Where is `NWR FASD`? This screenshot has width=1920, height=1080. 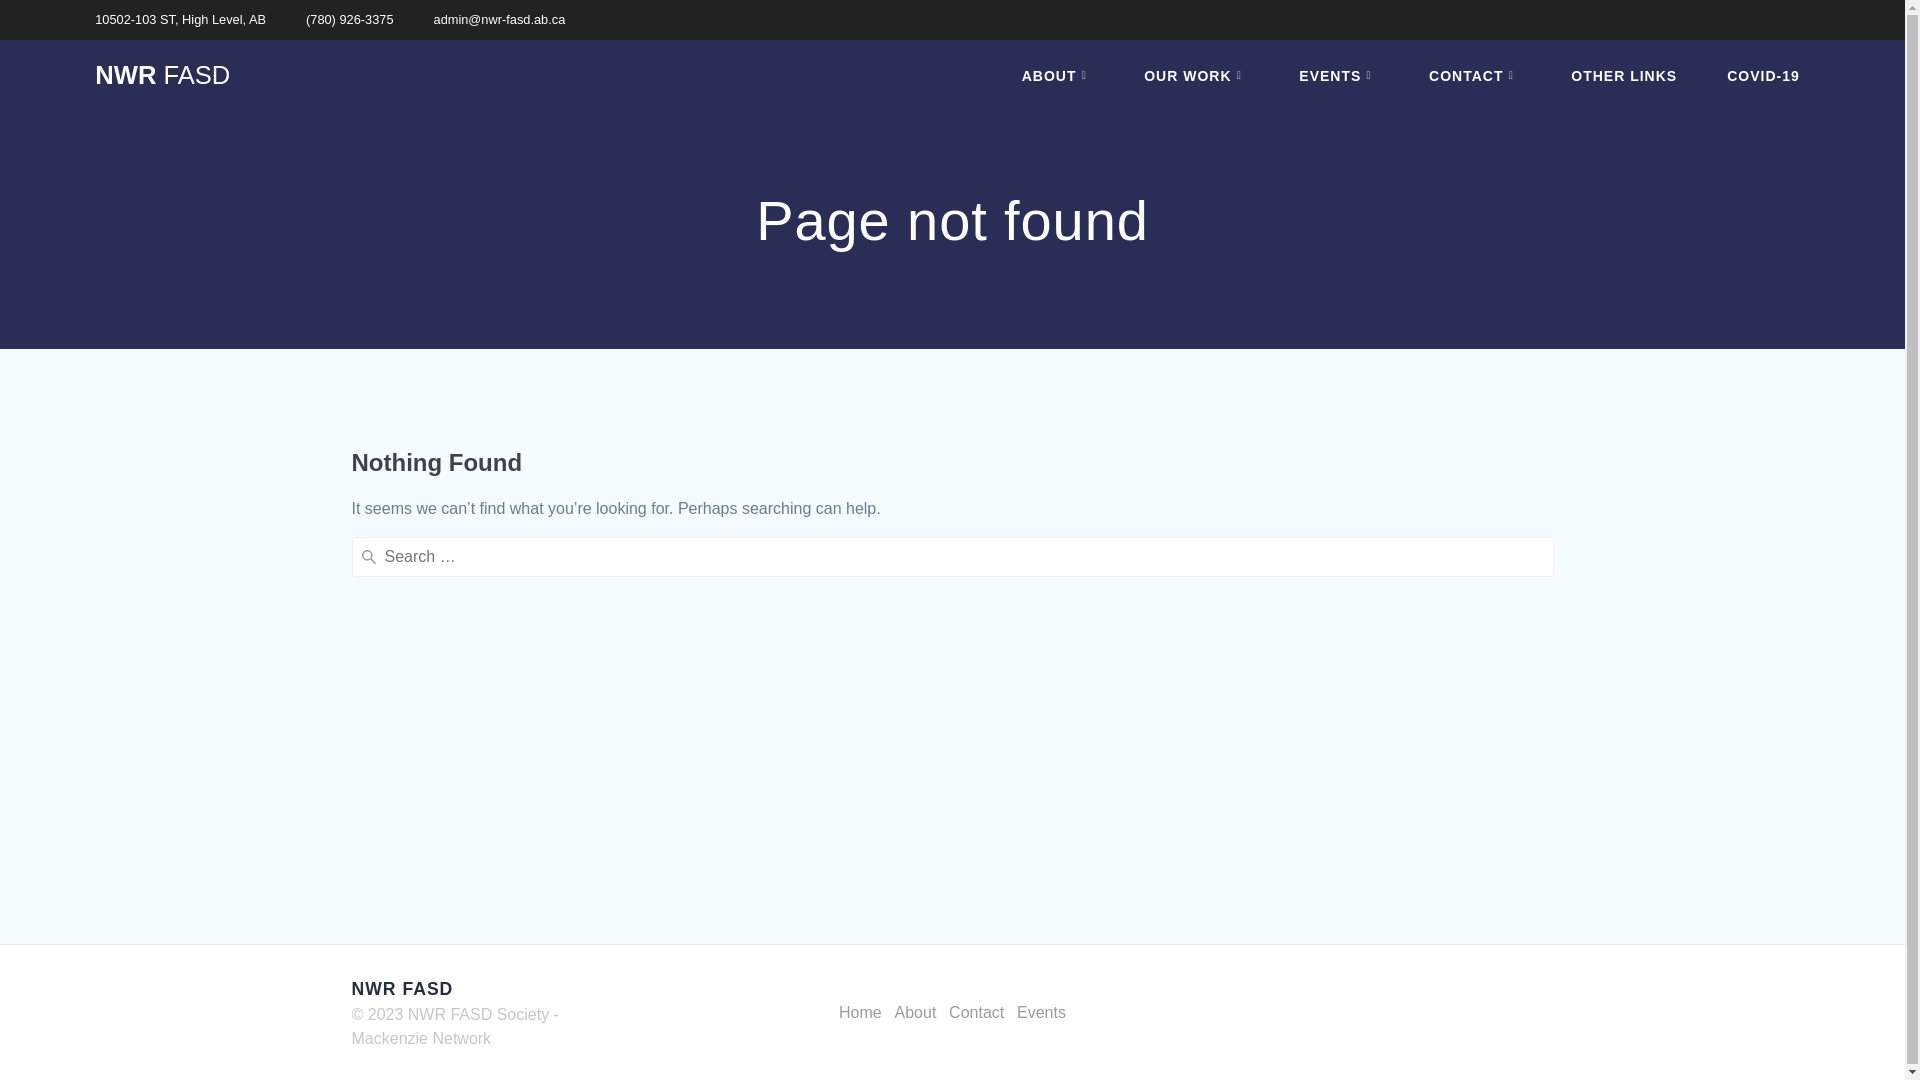 NWR FASD is located at coordinates (162, 76).